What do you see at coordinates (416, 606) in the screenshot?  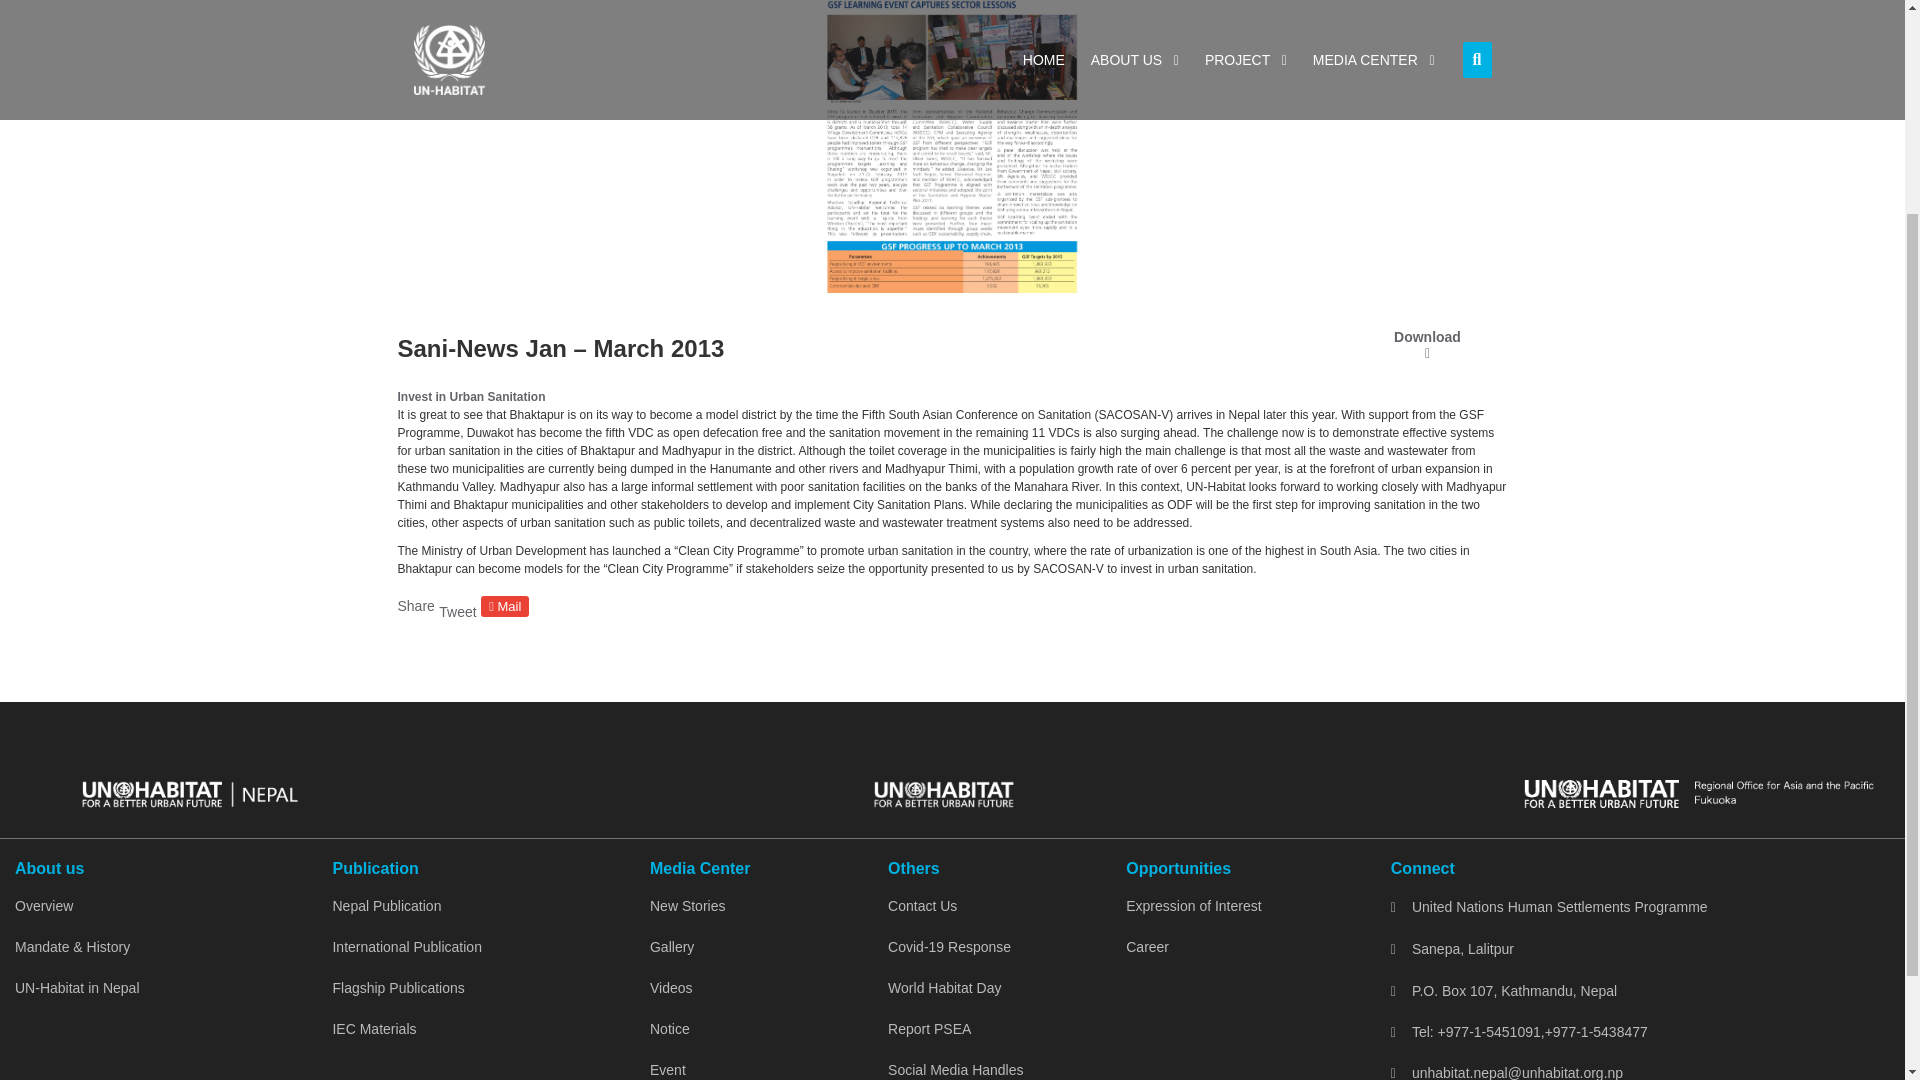 I see `Share` at bounding box center [416, 606].